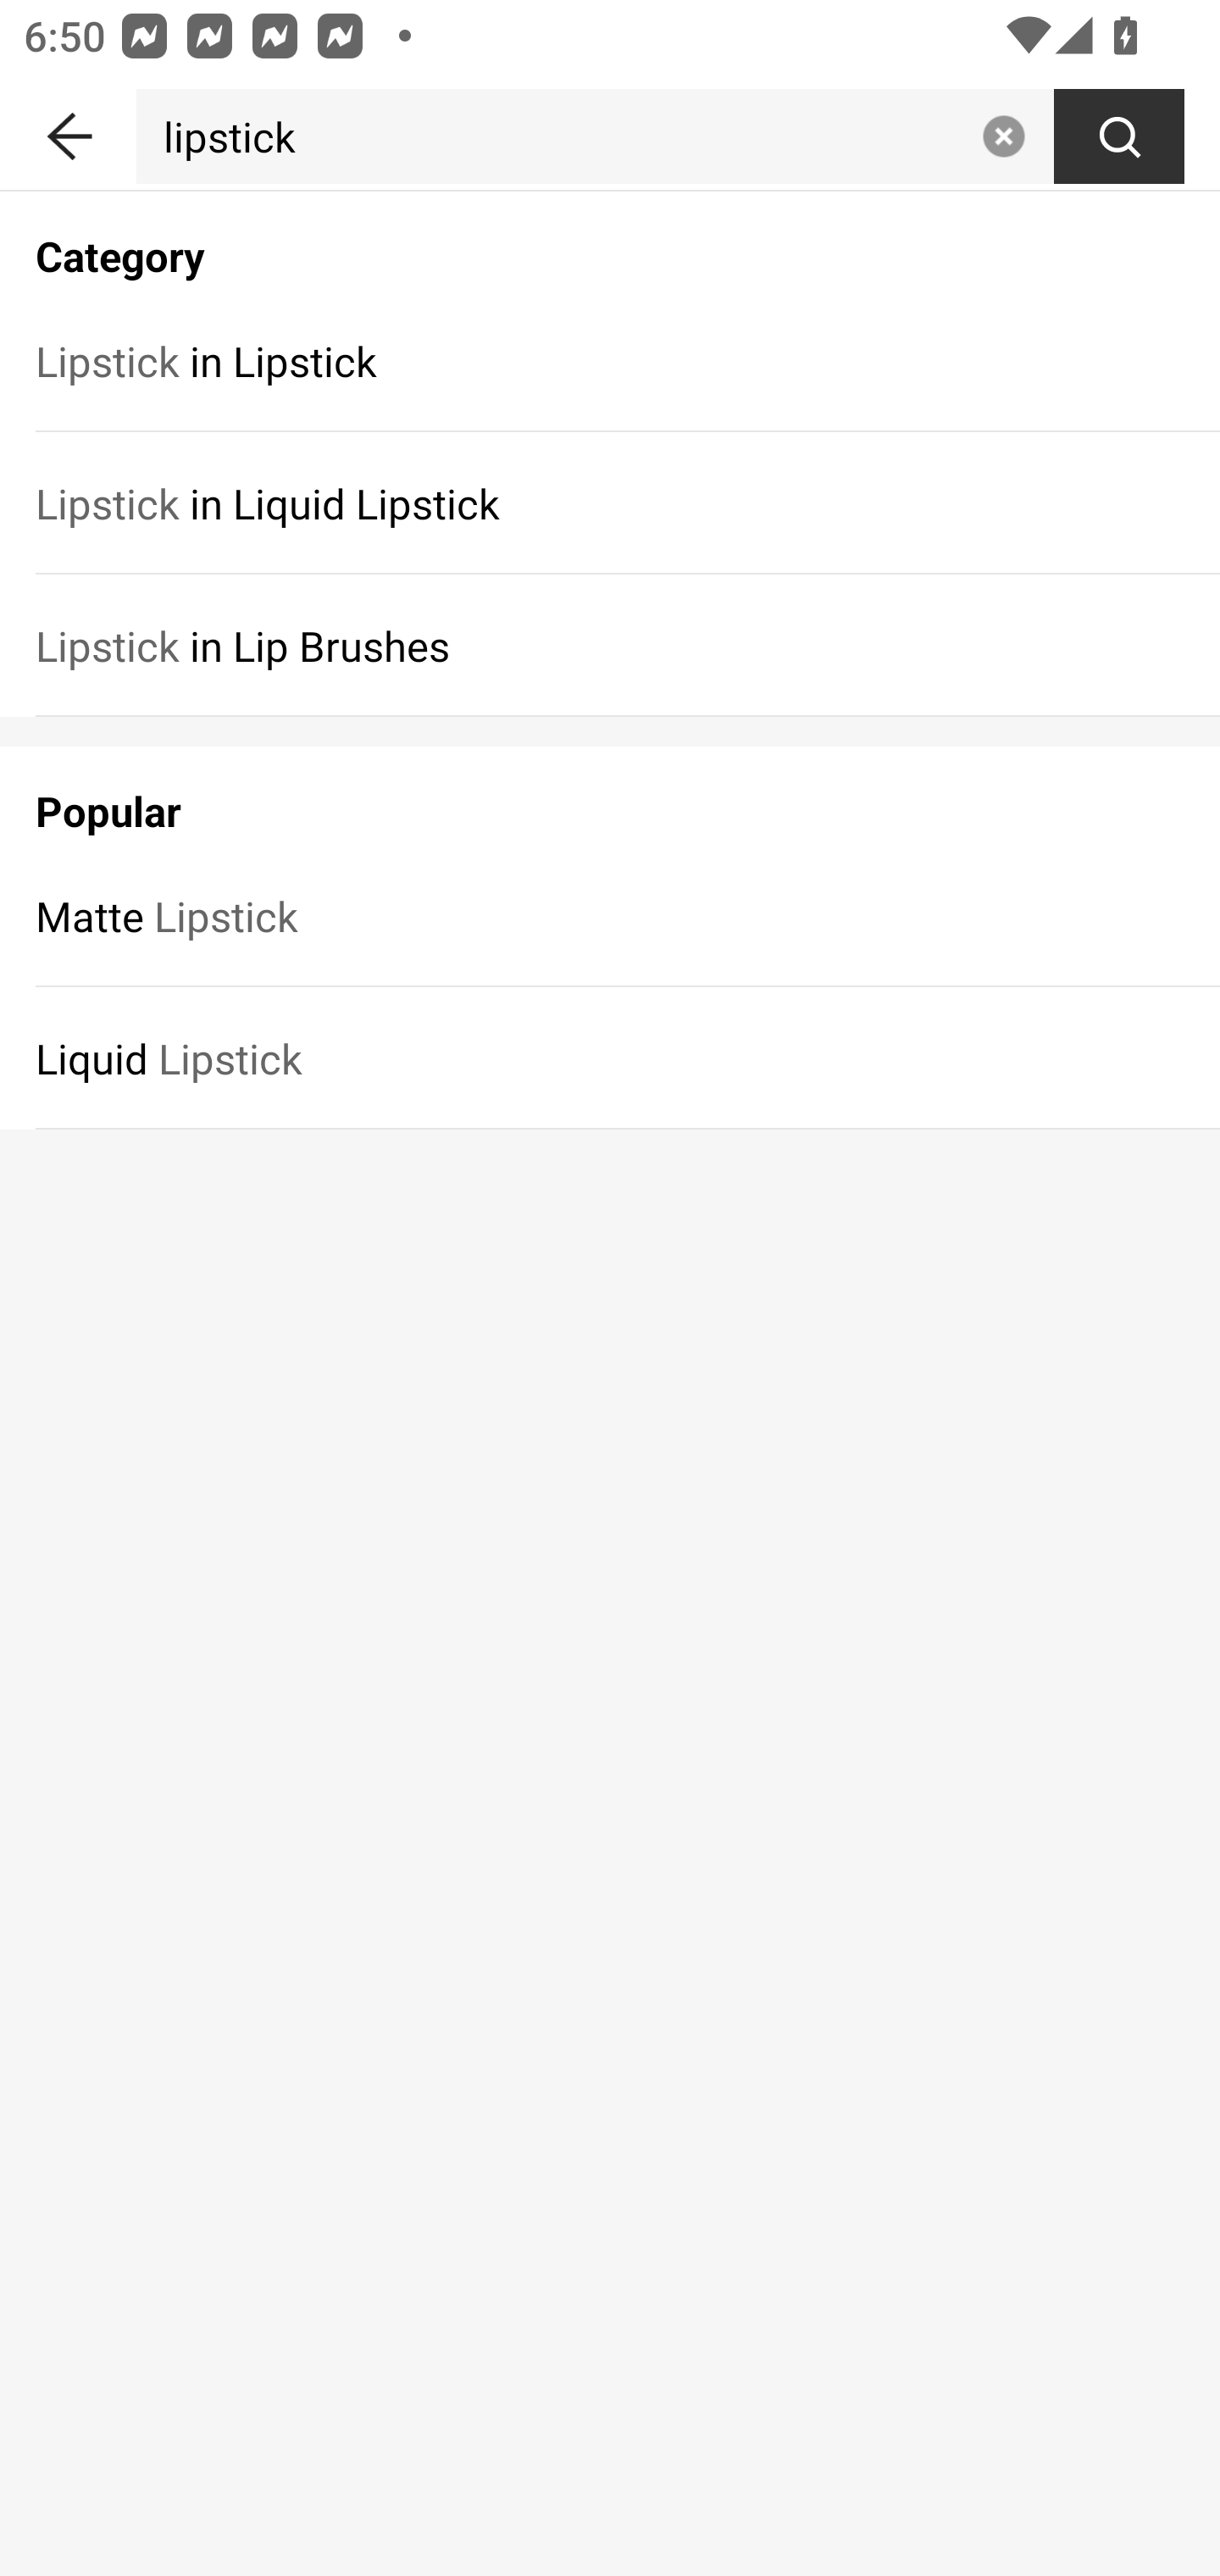  I want to click on lipstick, so click(552, 136).